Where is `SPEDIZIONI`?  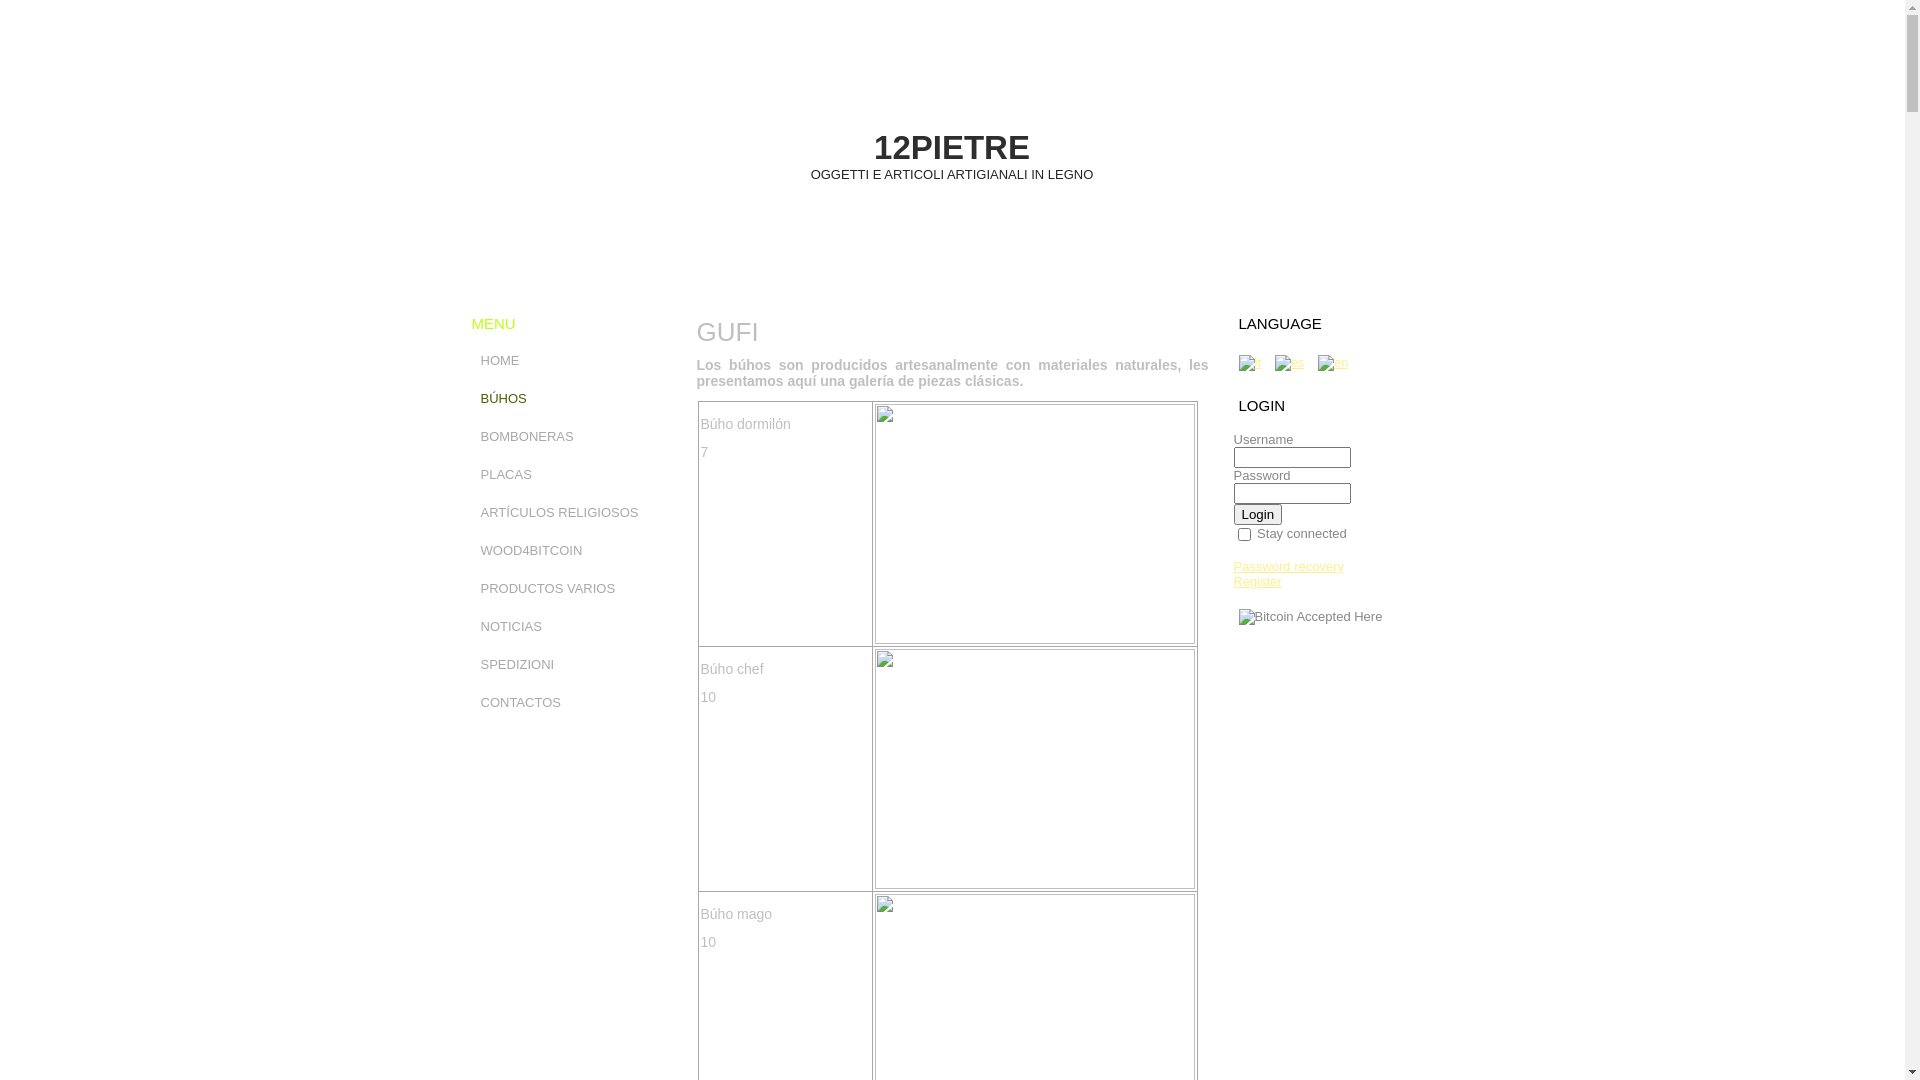 SPEDIZIONI is located at coordinates (570, 665).